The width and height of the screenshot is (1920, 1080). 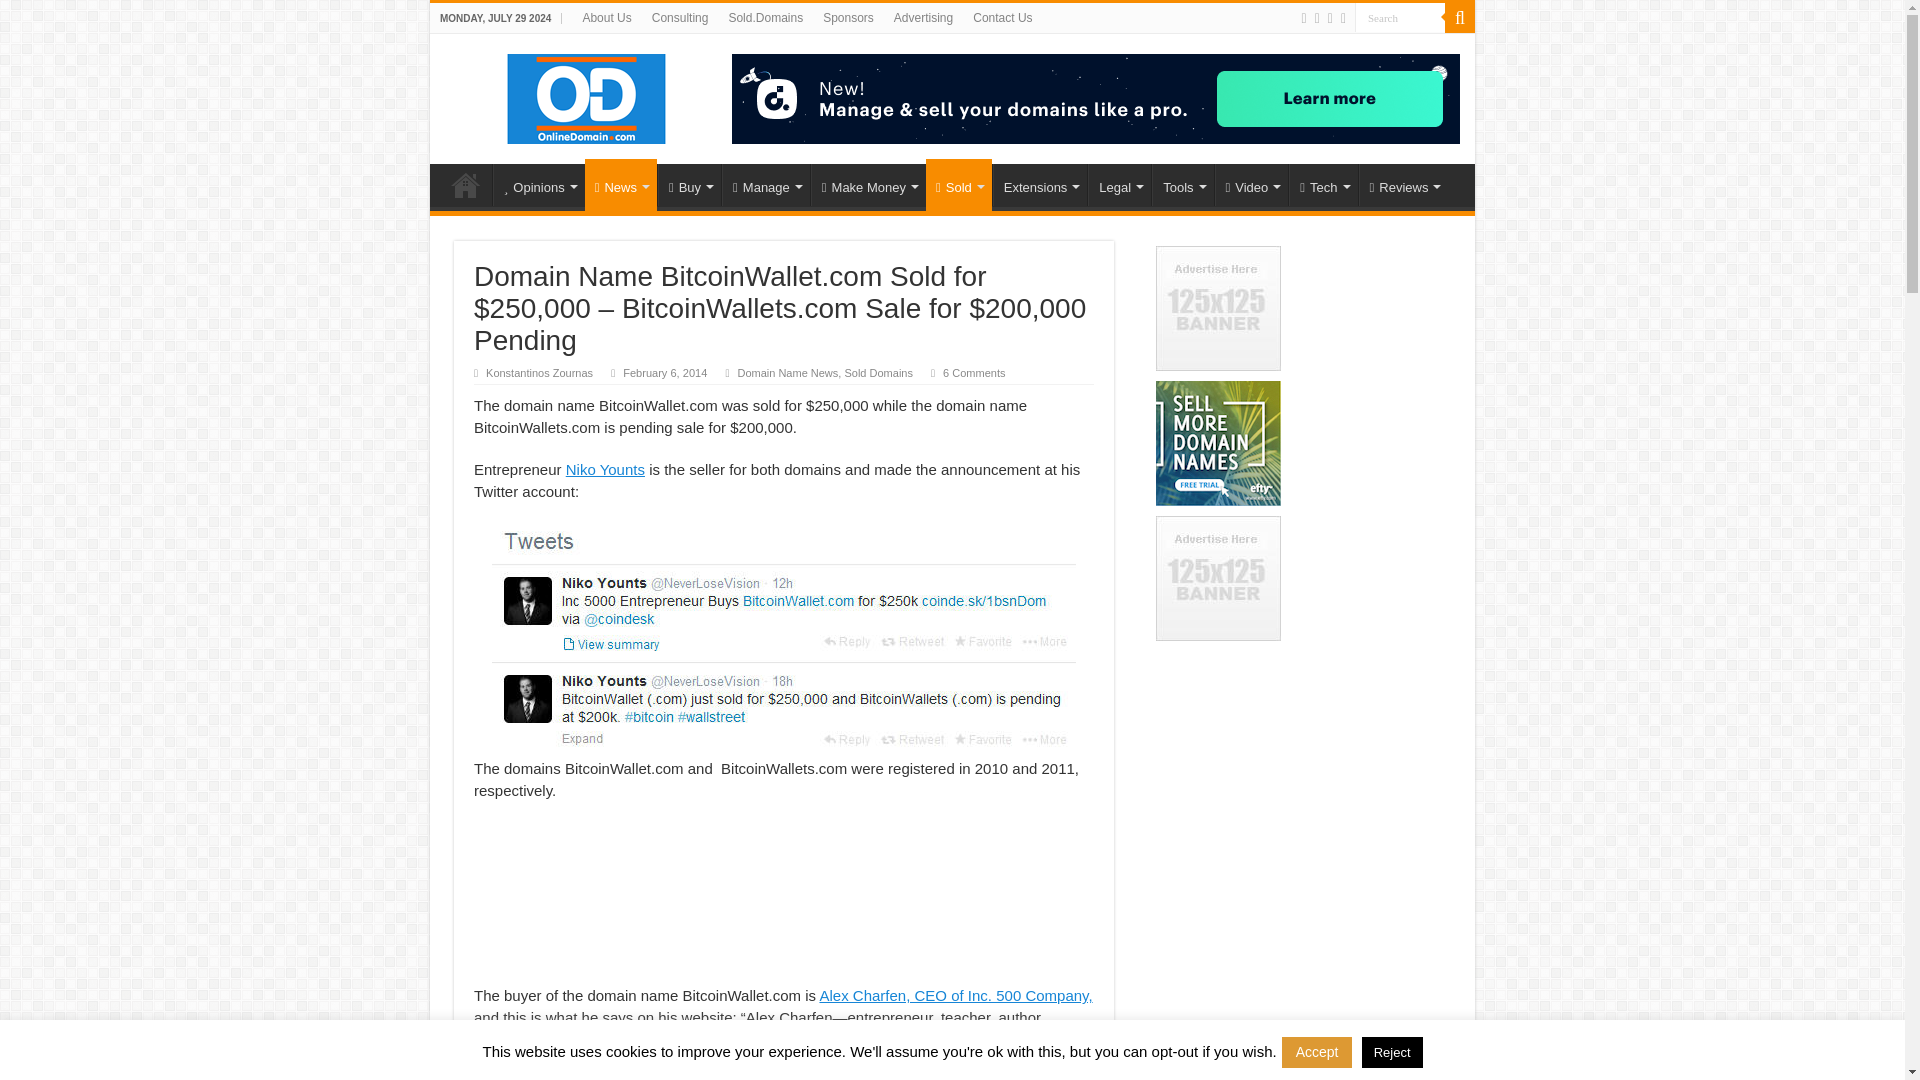 What do you see at coordinates (1002, 18) in the screenshot?
I see `Contact Us` at bounding box center [1002, 18].